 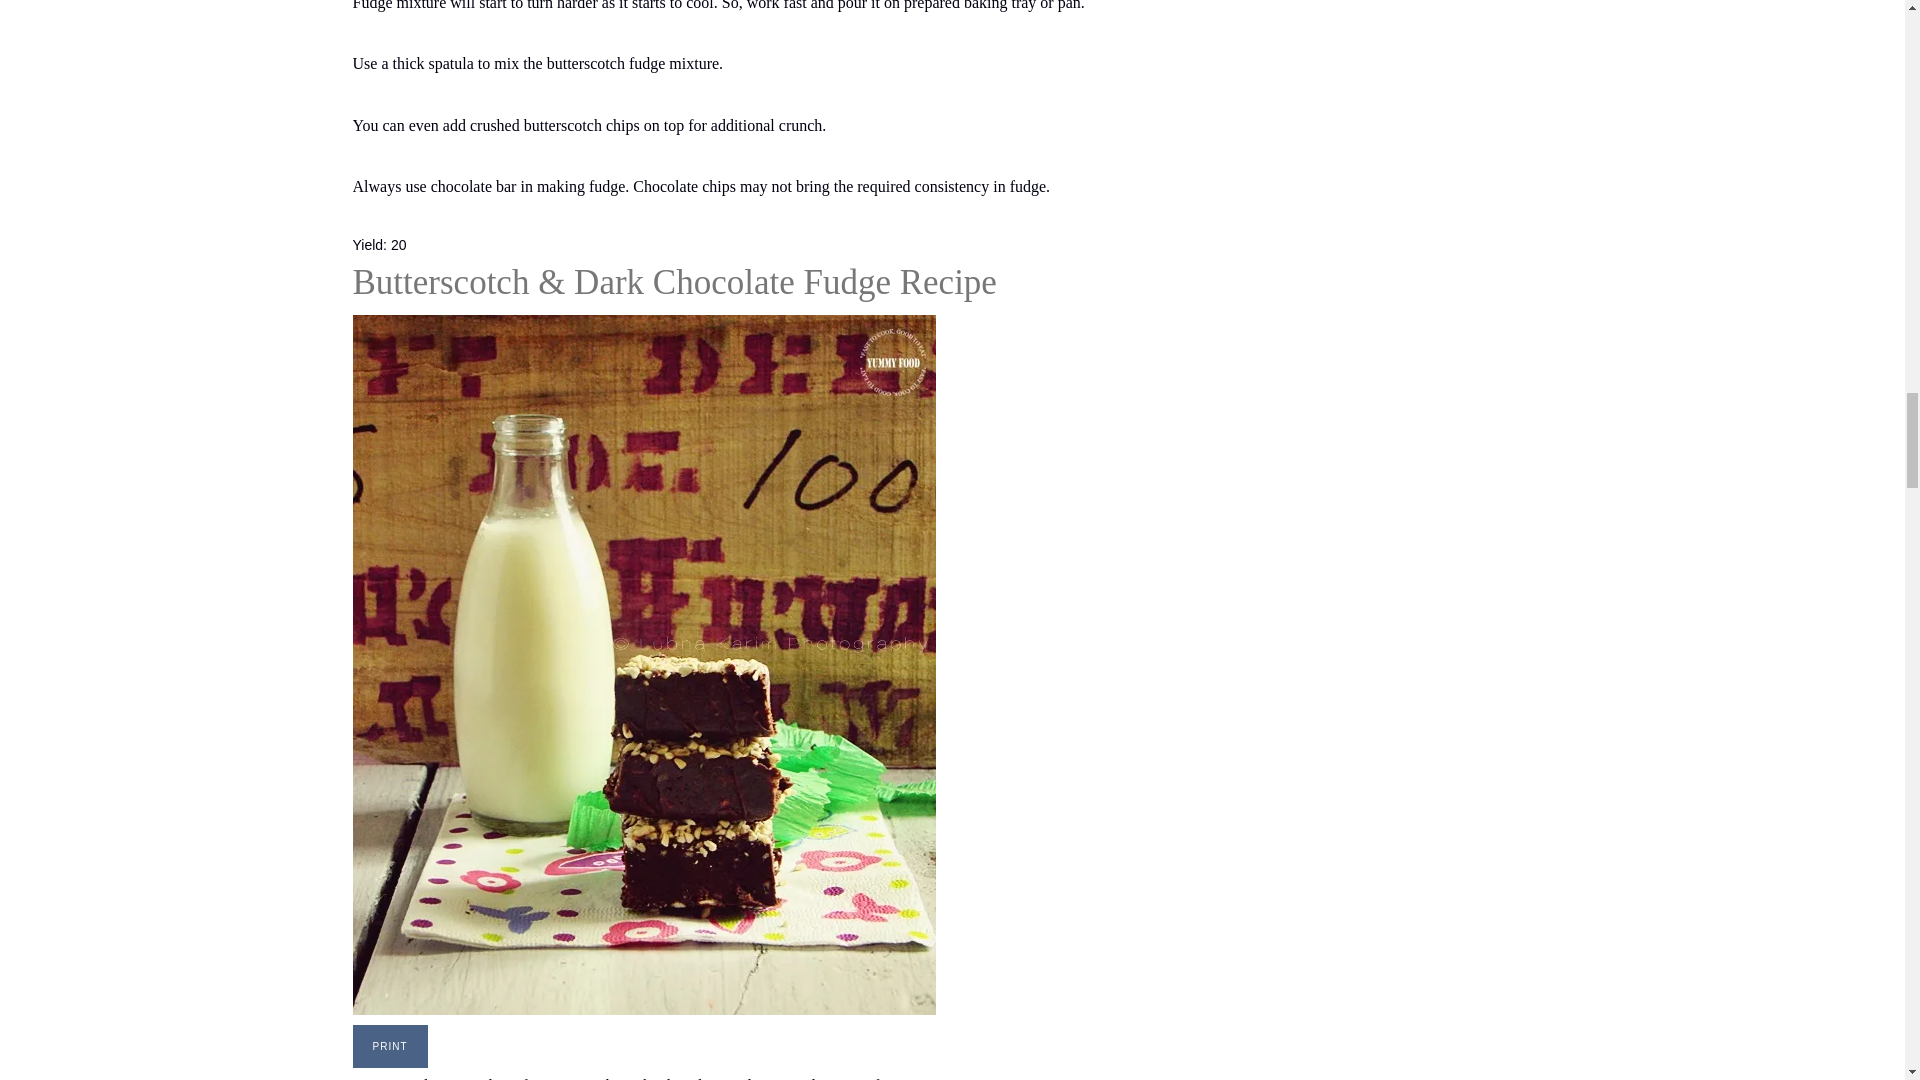 What do you see at coordinates (388, 1046) in the screenshot?
I see `PRINT` at bounding box center [388, 1046].